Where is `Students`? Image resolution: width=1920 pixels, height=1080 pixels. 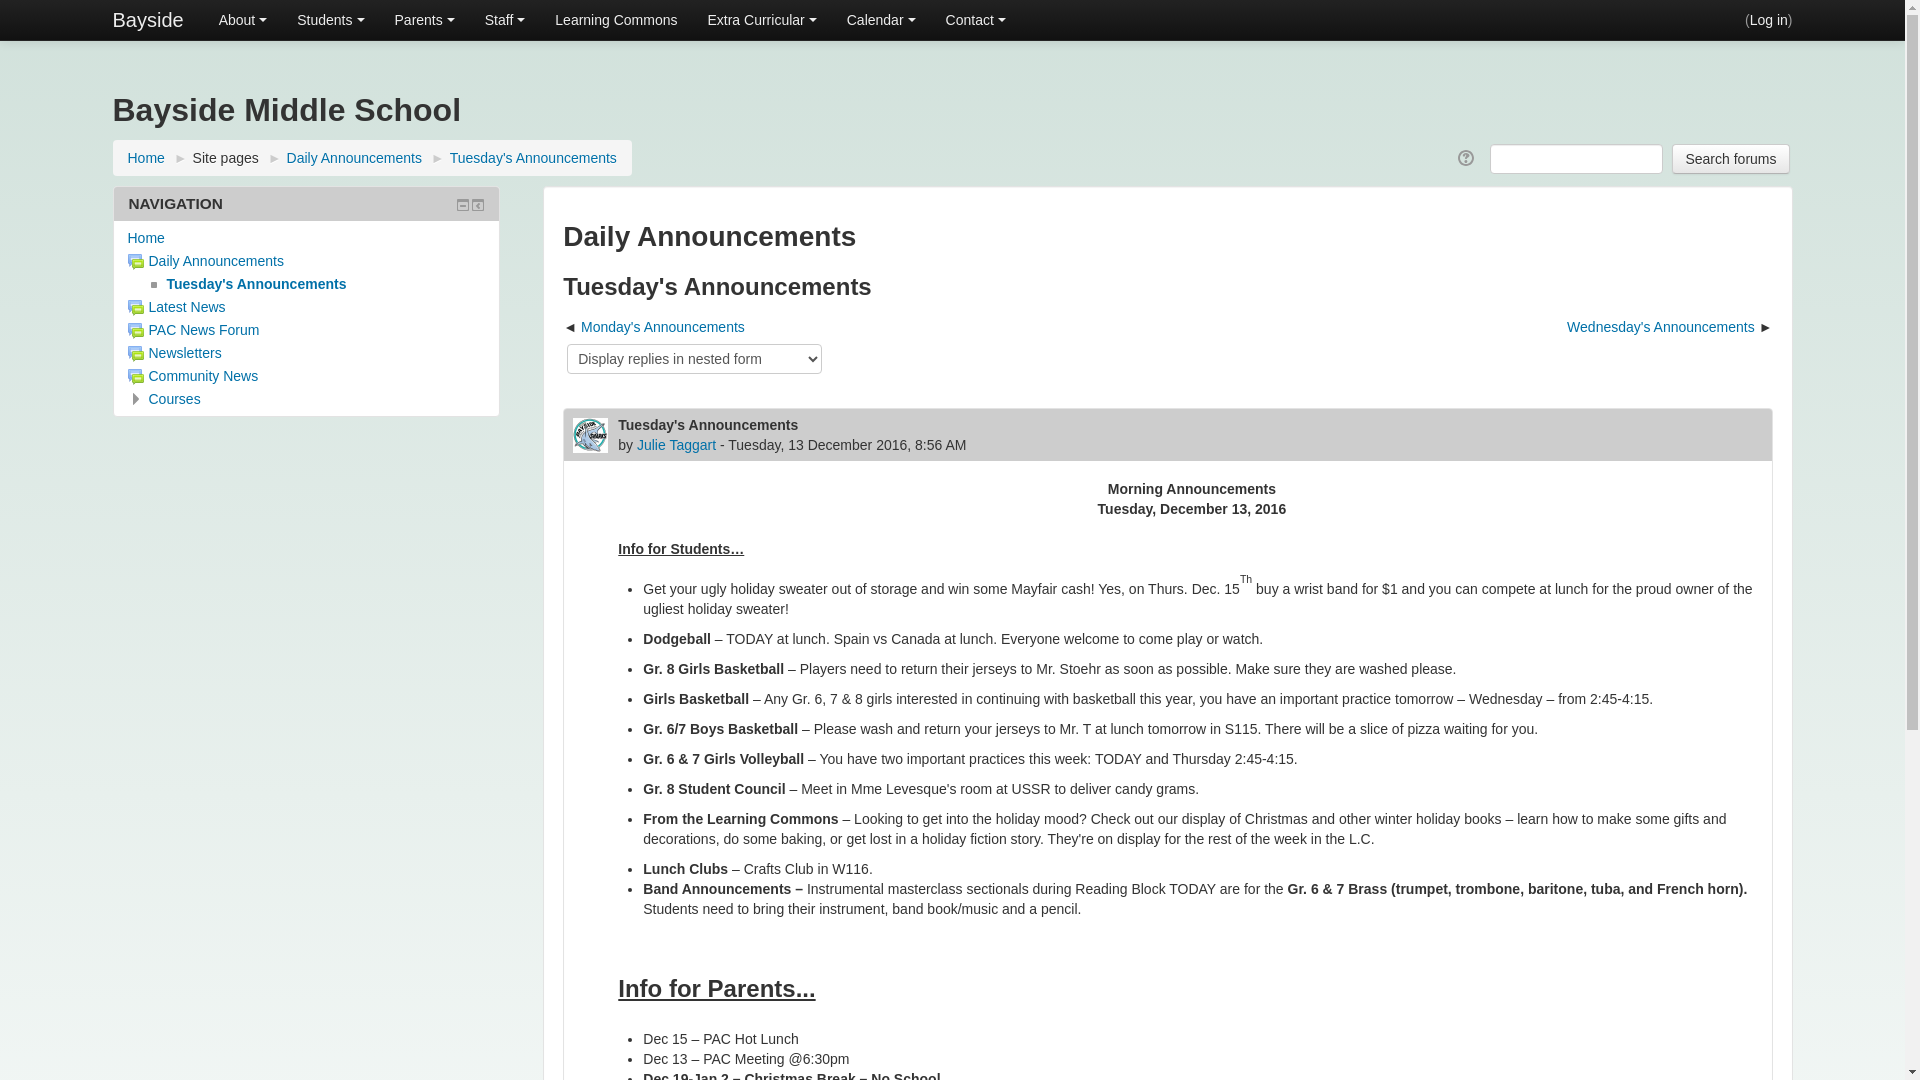 Students is located at coordinates (330, 20).